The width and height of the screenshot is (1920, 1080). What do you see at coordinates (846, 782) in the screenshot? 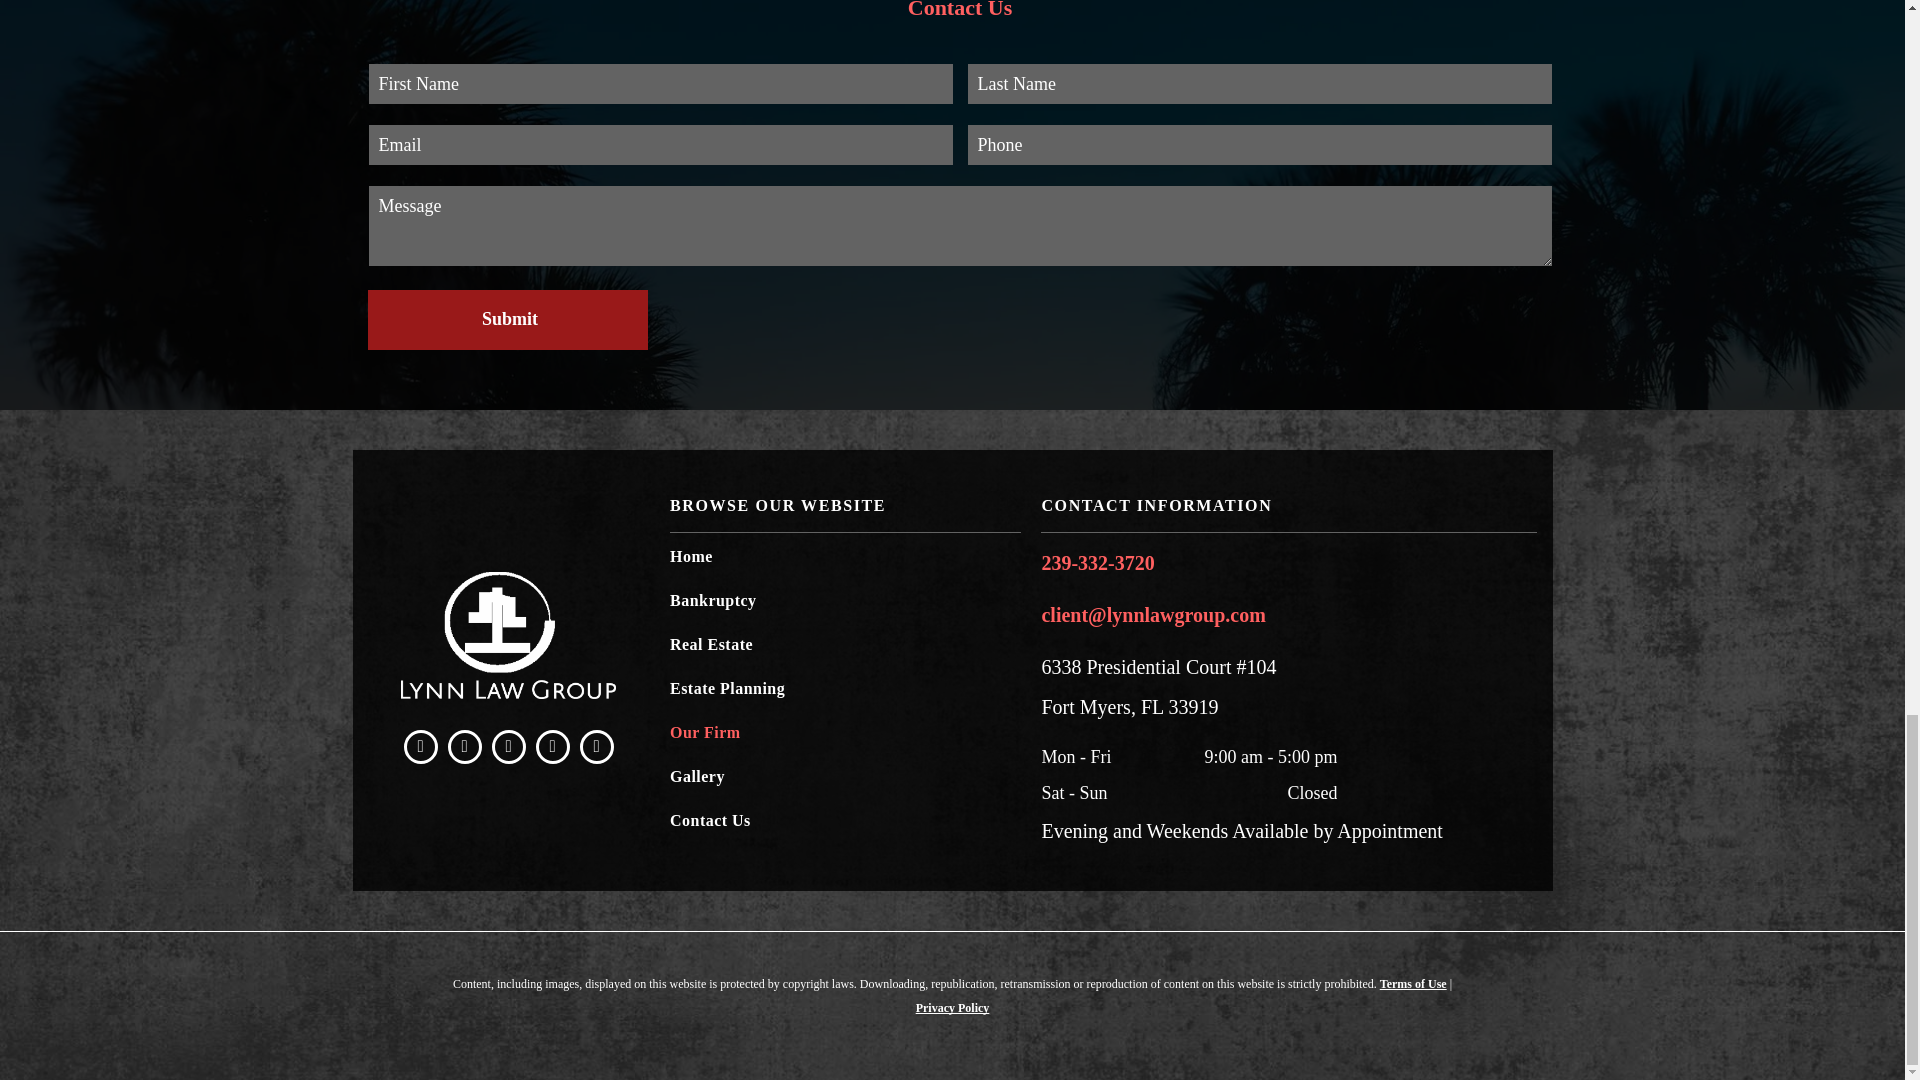
I see `Gallery` at bounding box center [846, 782].